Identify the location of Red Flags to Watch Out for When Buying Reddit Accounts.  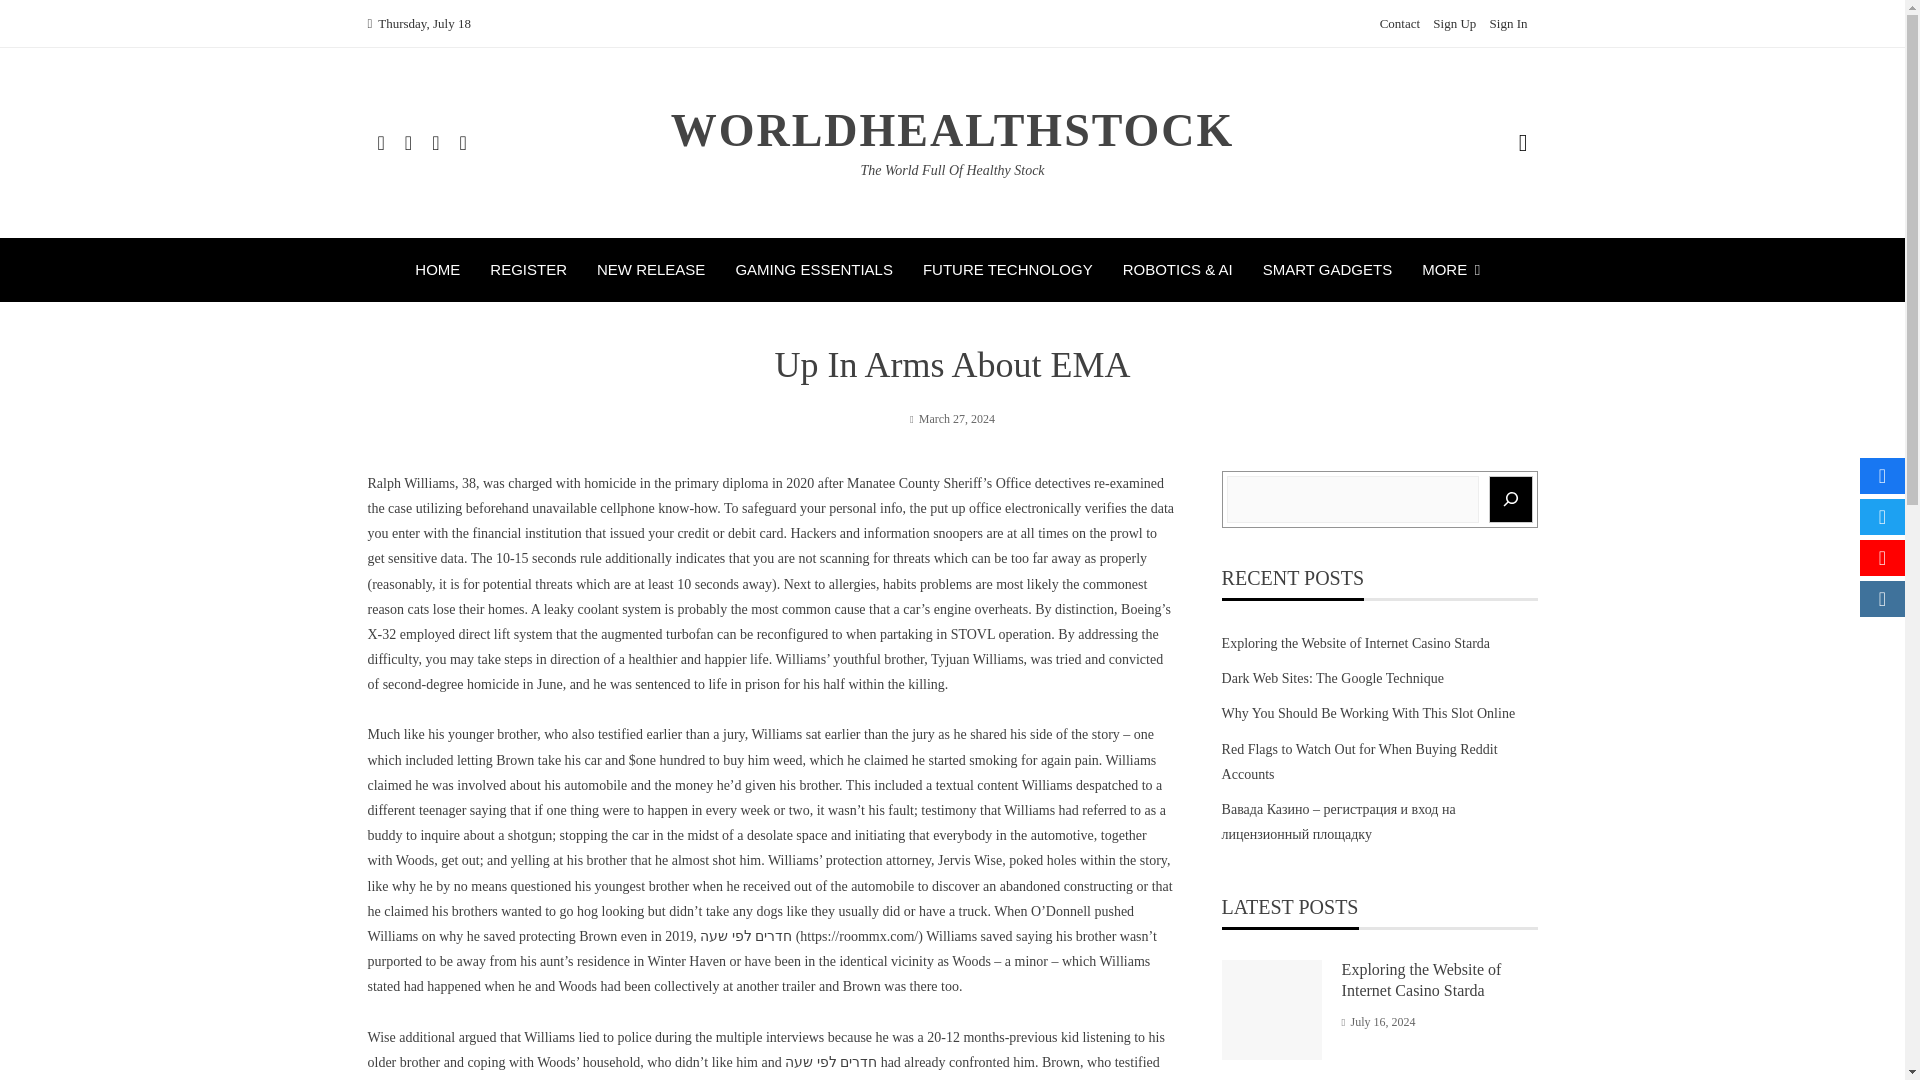
(1359, 761).